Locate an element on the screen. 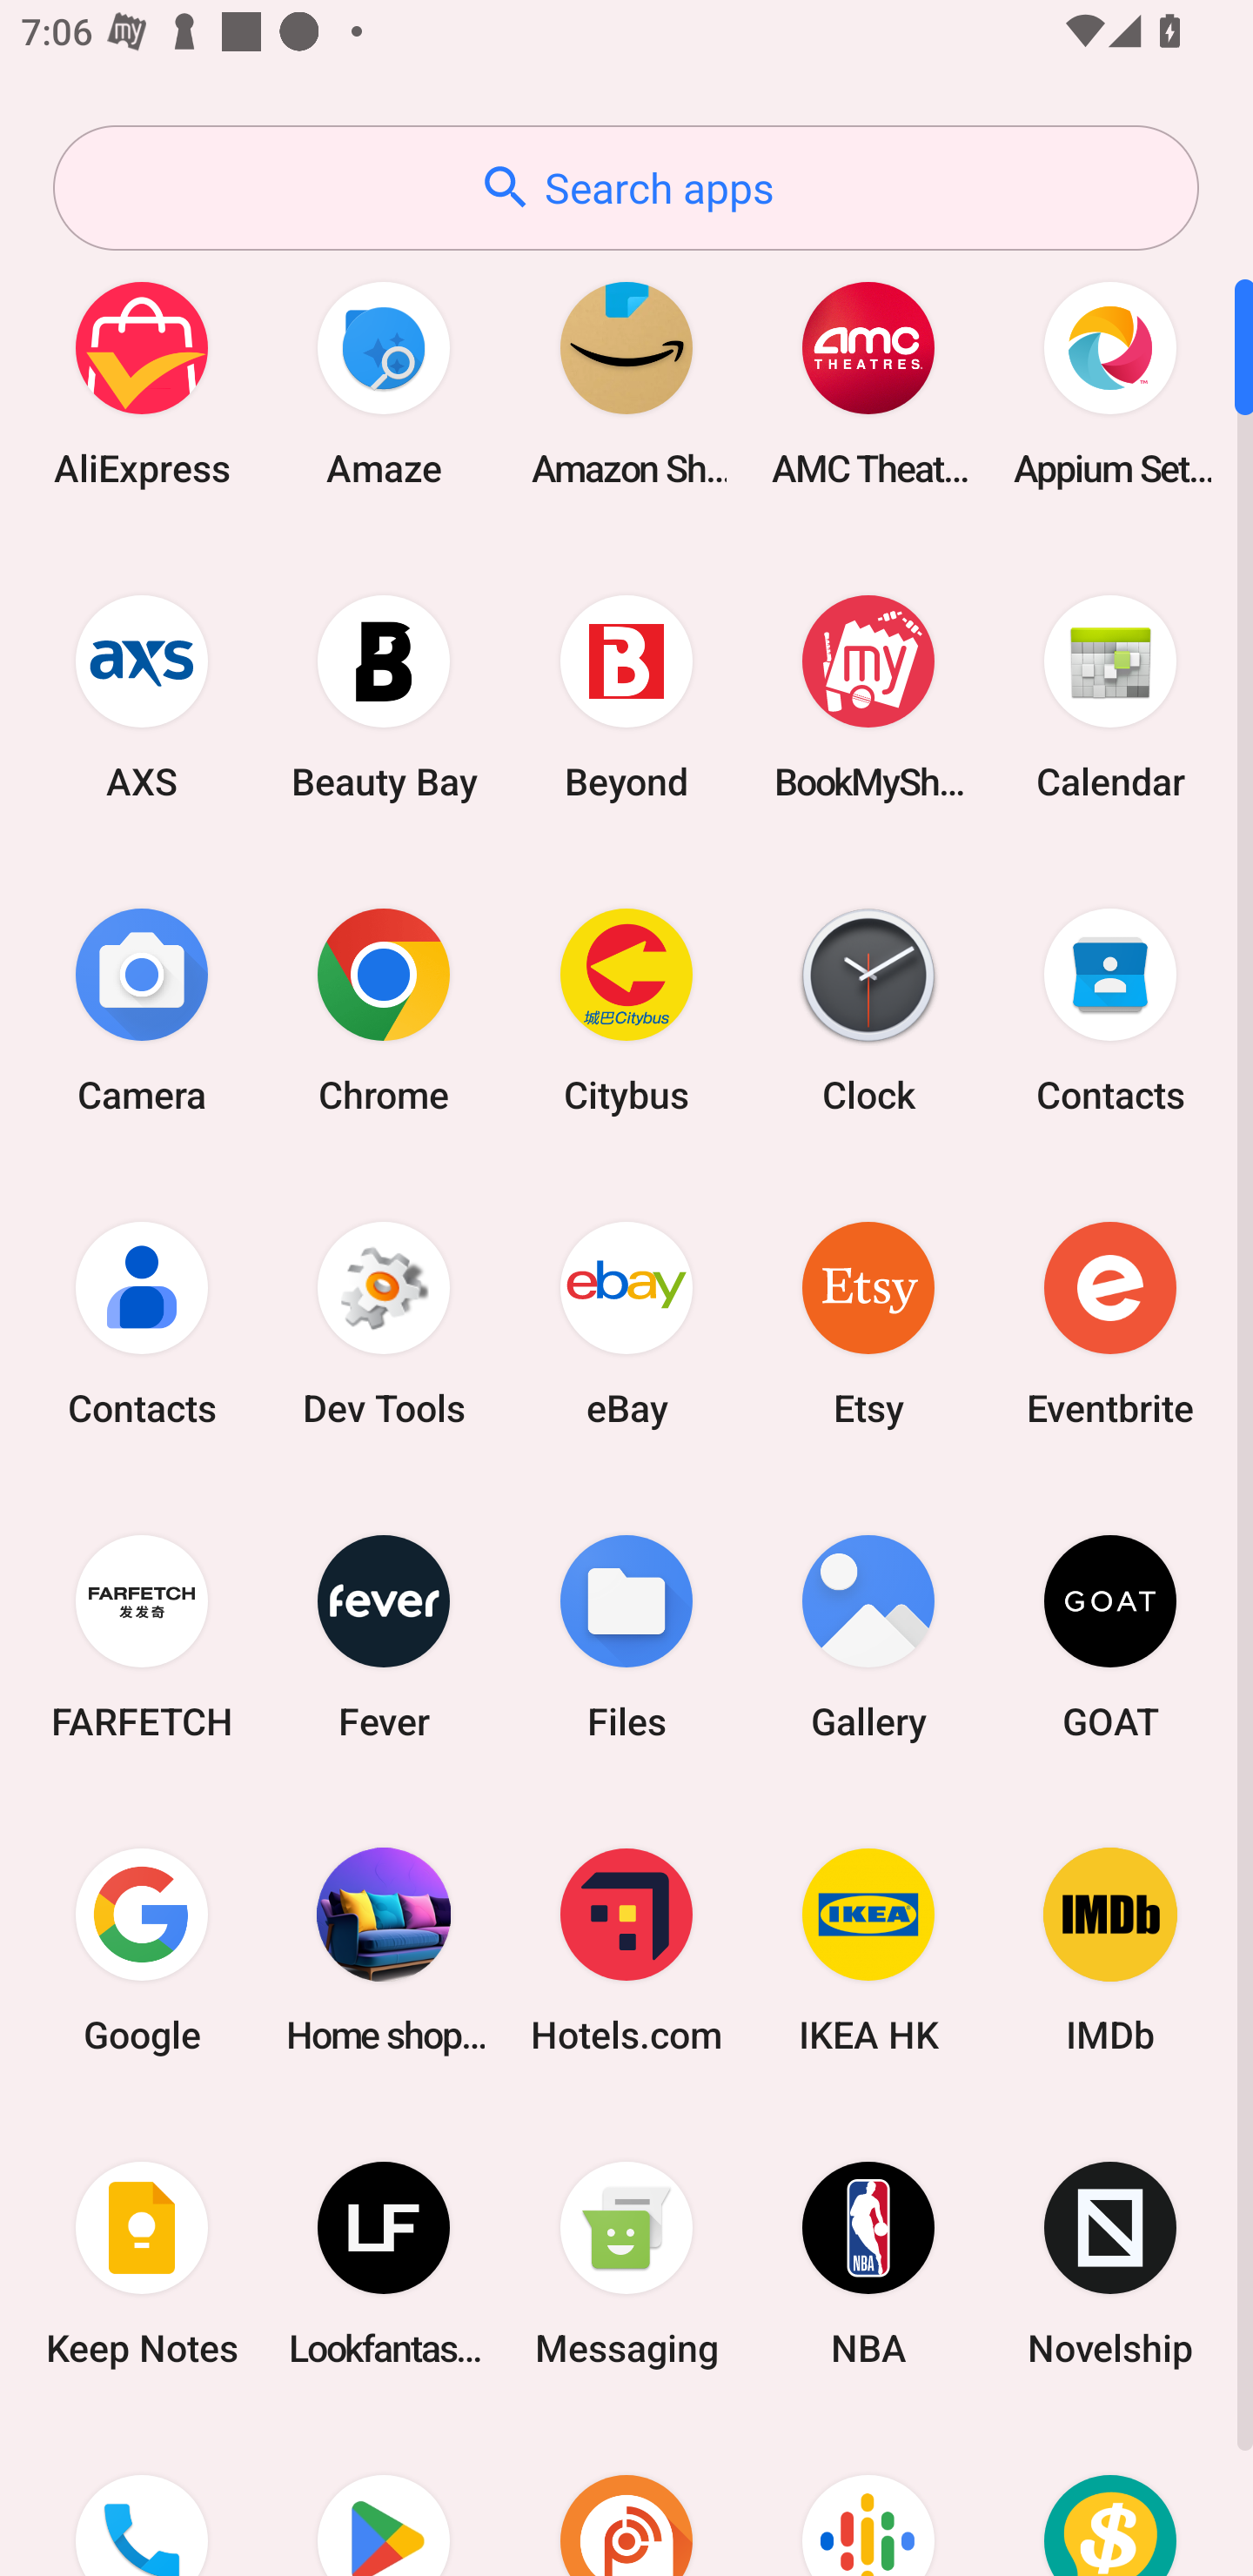  BookMyShow is located at coordinates (868, 696).